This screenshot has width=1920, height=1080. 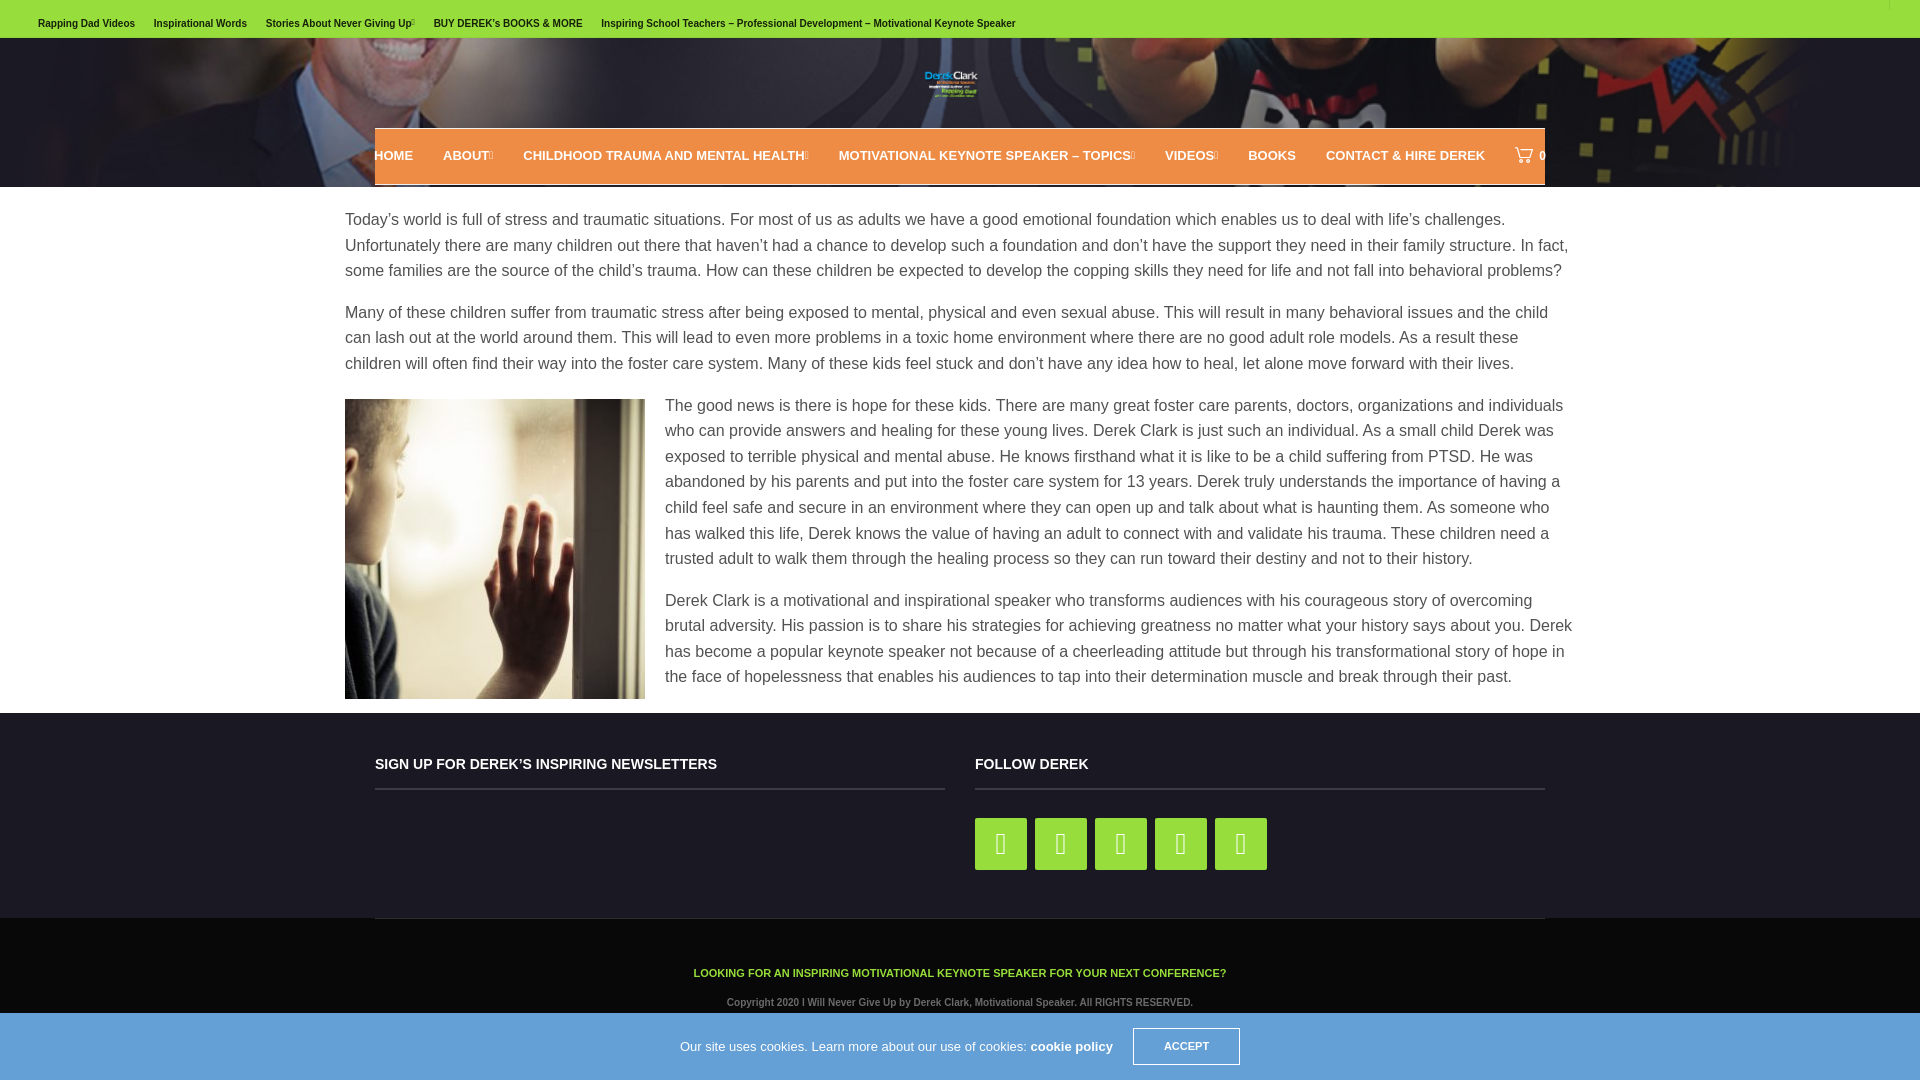 What do you see at coordinates (1120, 844) in the screenshot?
I see `Instagram` at bounding box center [1120, 844].